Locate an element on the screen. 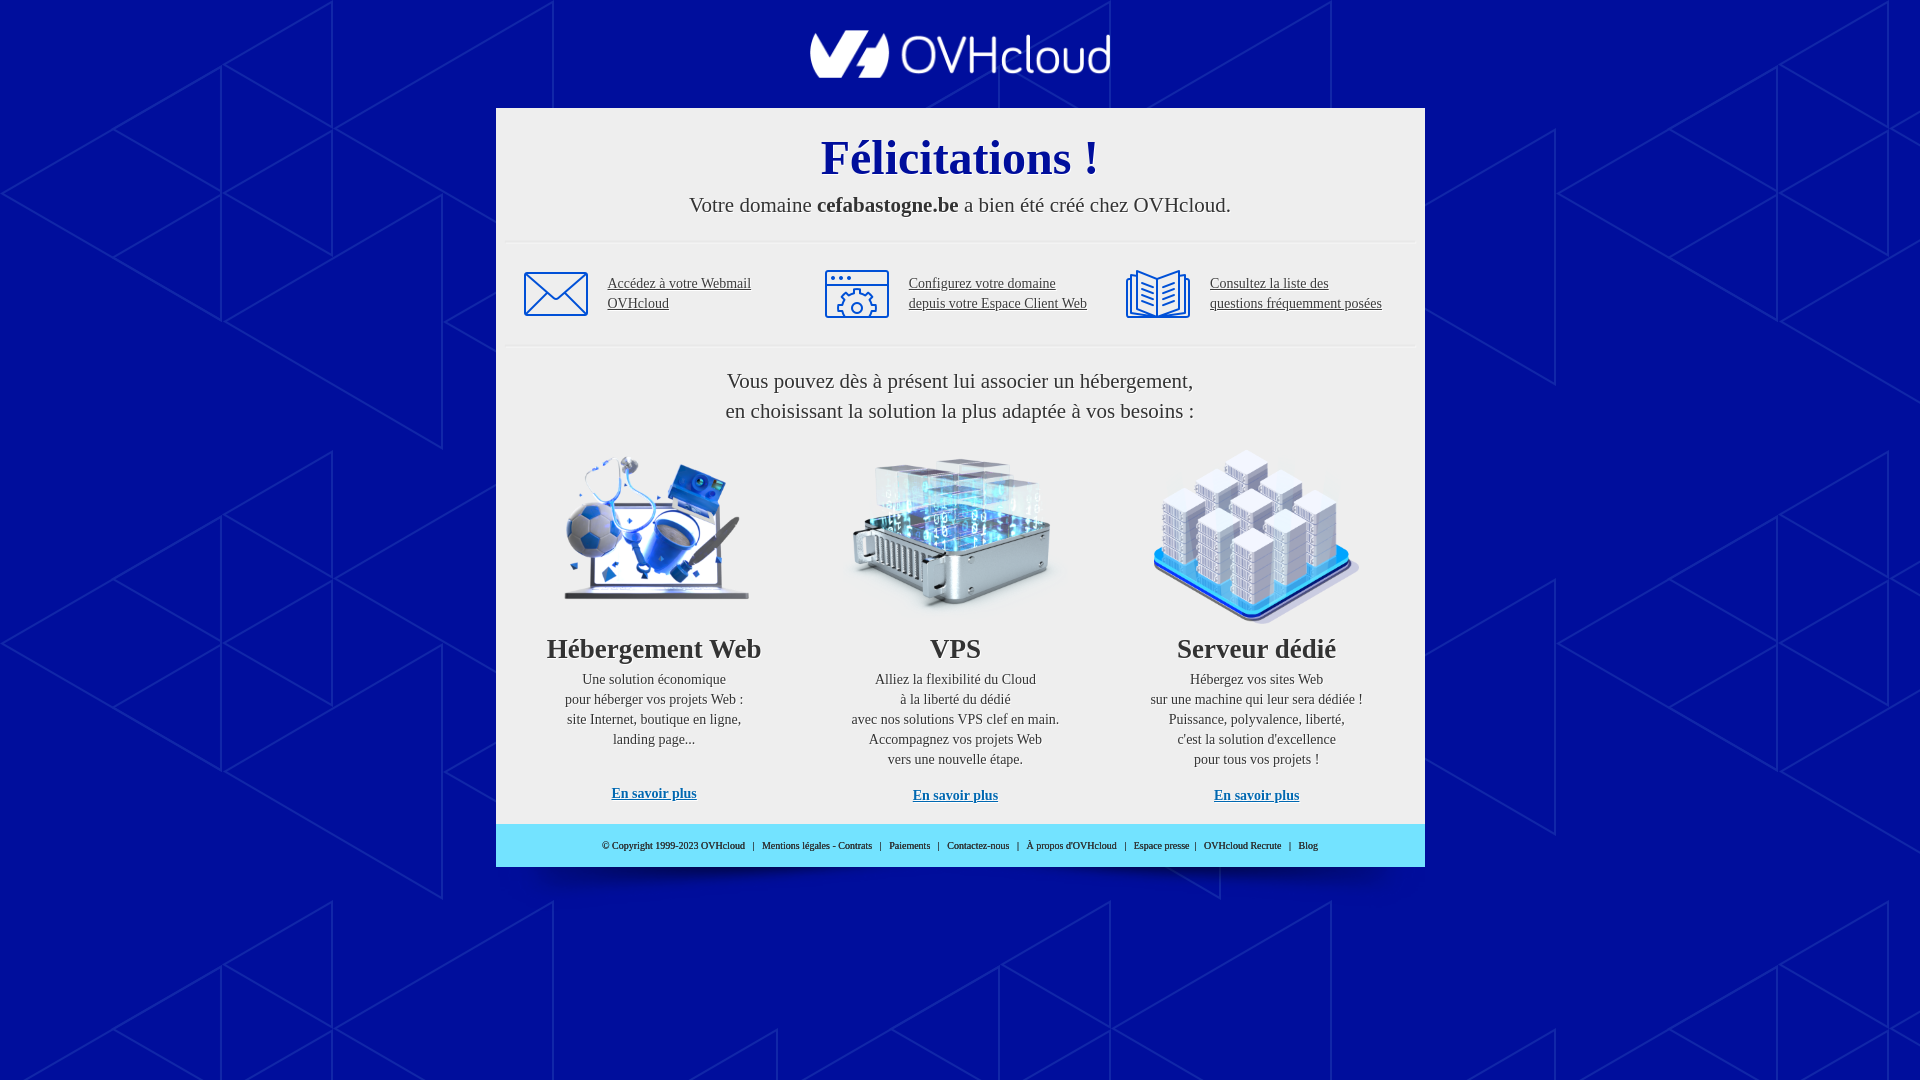 This screenshot has width=1920, height=1080. VPS is located at coordinates (956, 620).